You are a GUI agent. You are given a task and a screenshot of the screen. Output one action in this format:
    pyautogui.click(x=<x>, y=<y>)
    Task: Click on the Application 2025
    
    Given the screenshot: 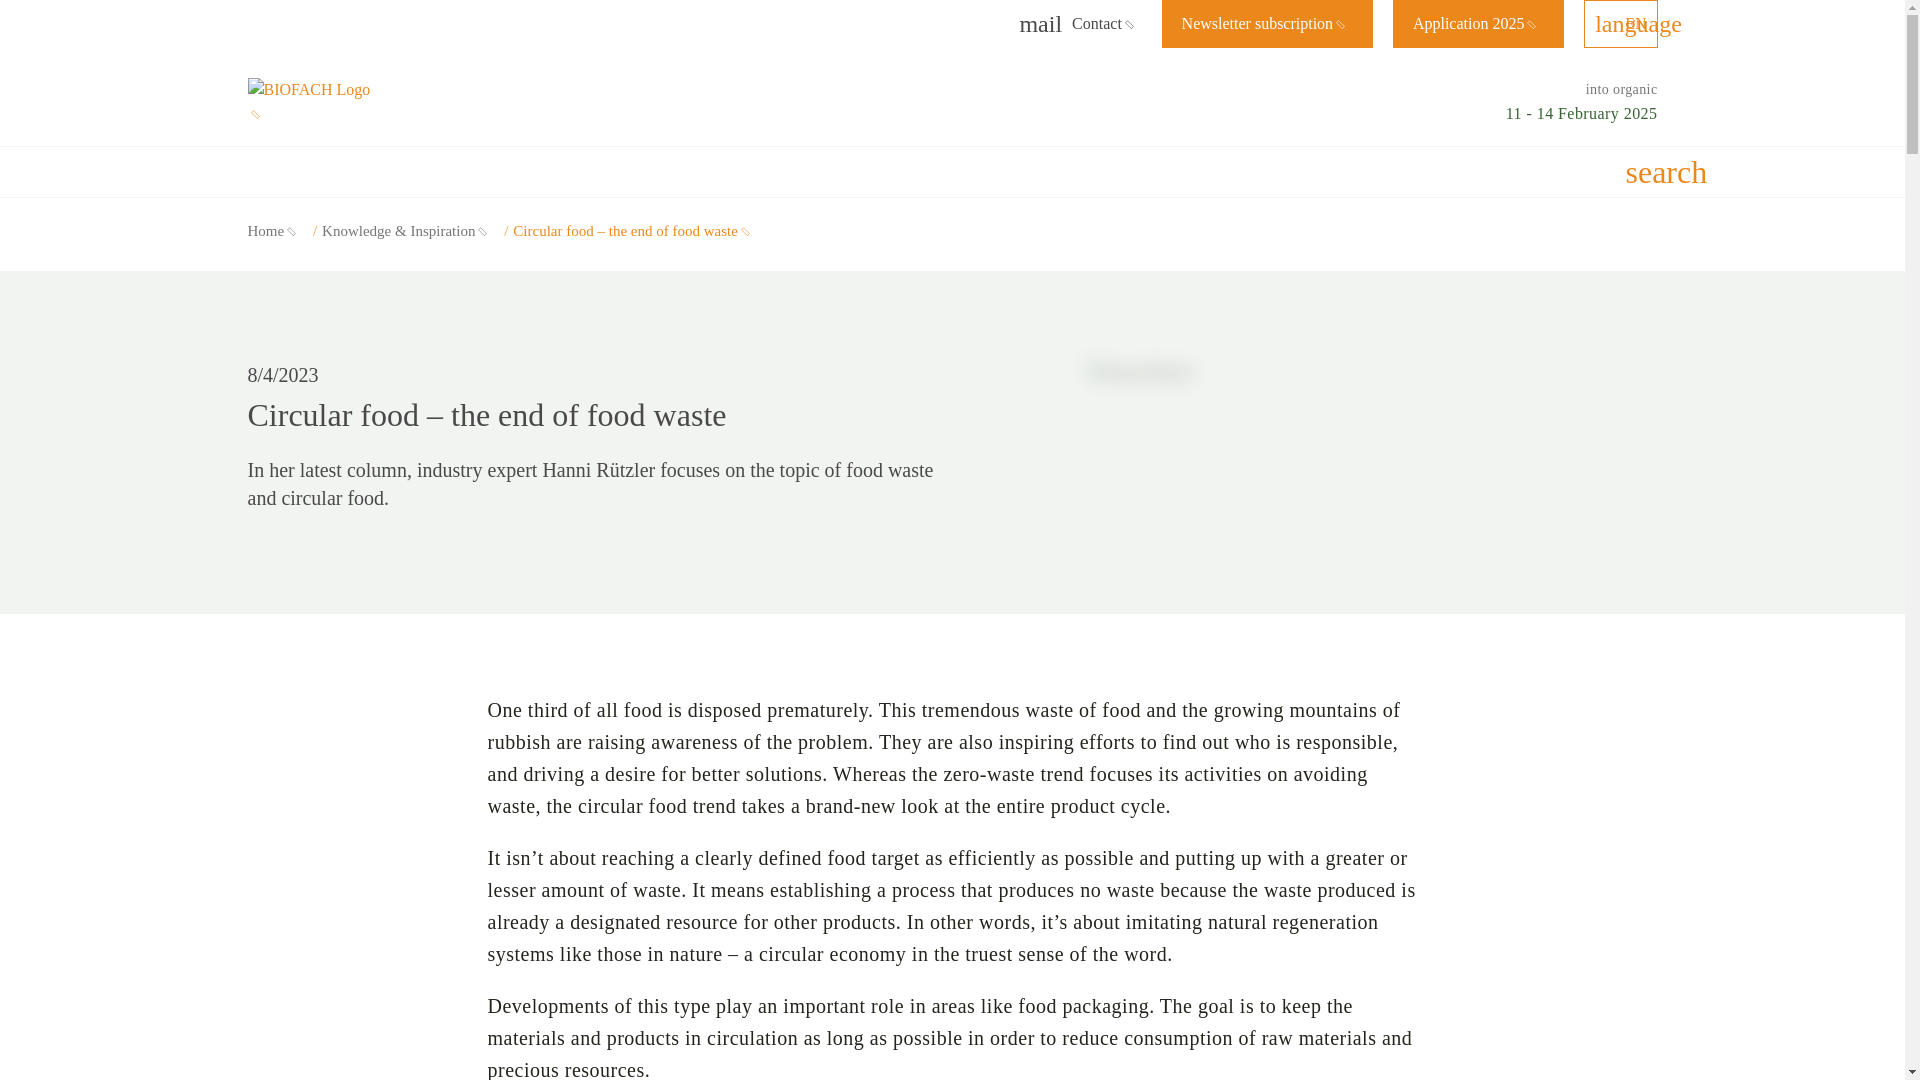 What is the action you would take?
    pyautogui.click(x=1478, y=24)
    